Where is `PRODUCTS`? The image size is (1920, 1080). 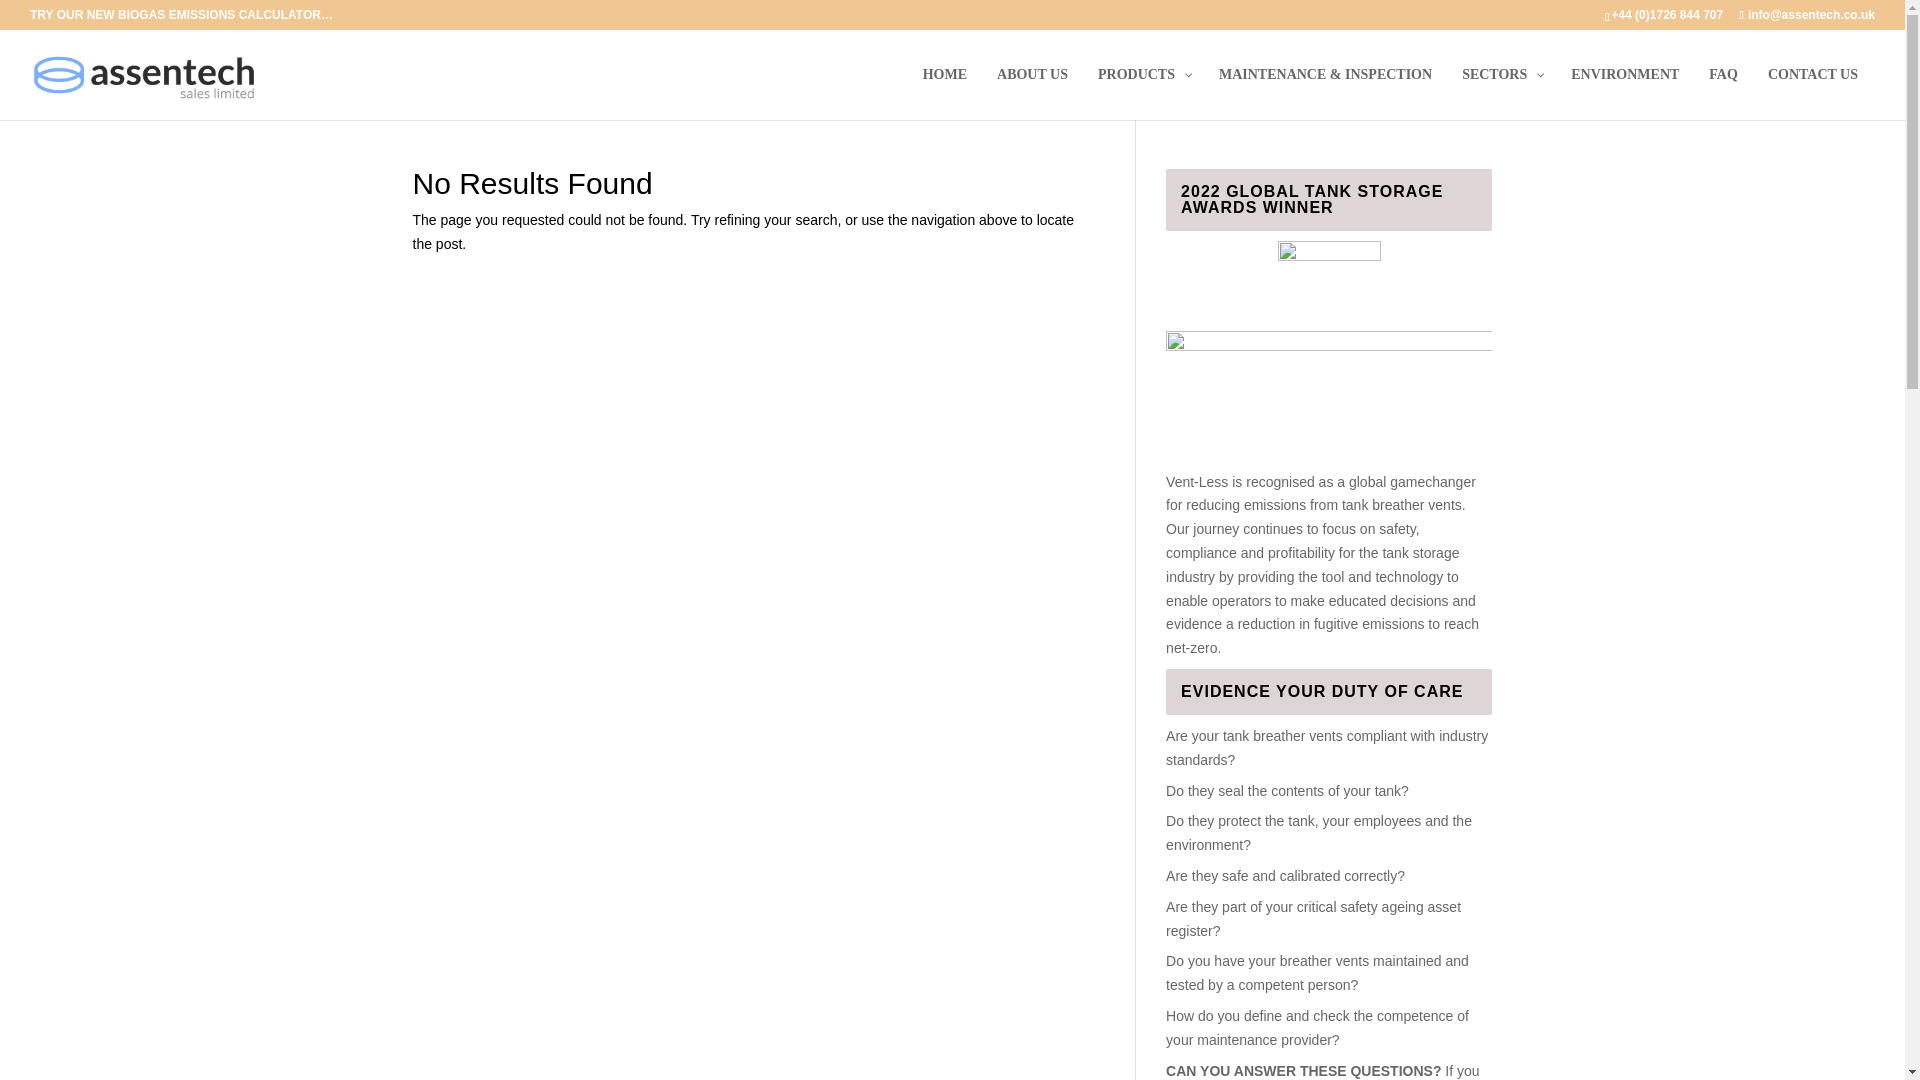 PRODUCTS is located at coordinates (1142, 92).